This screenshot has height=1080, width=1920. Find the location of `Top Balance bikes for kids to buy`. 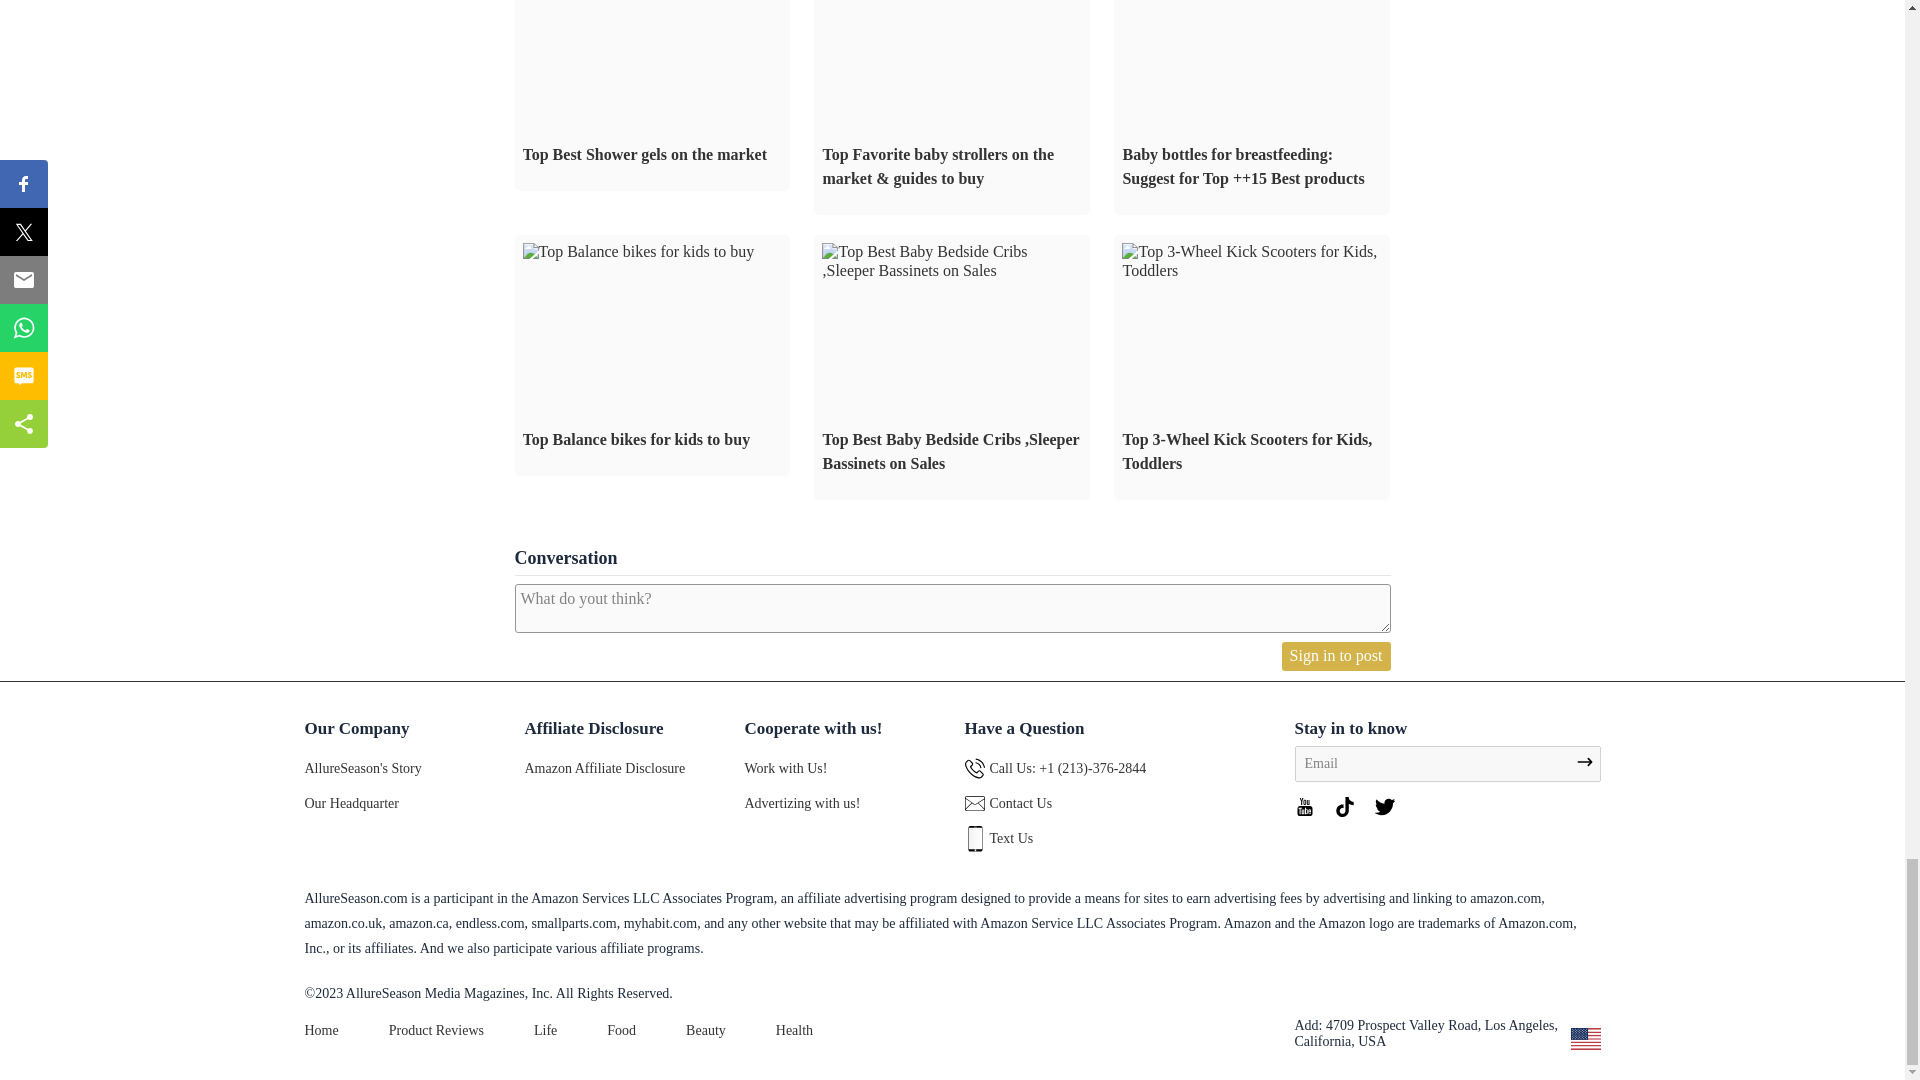

Top Balance bikes for kids to buy is located at coordinates (638, 252).